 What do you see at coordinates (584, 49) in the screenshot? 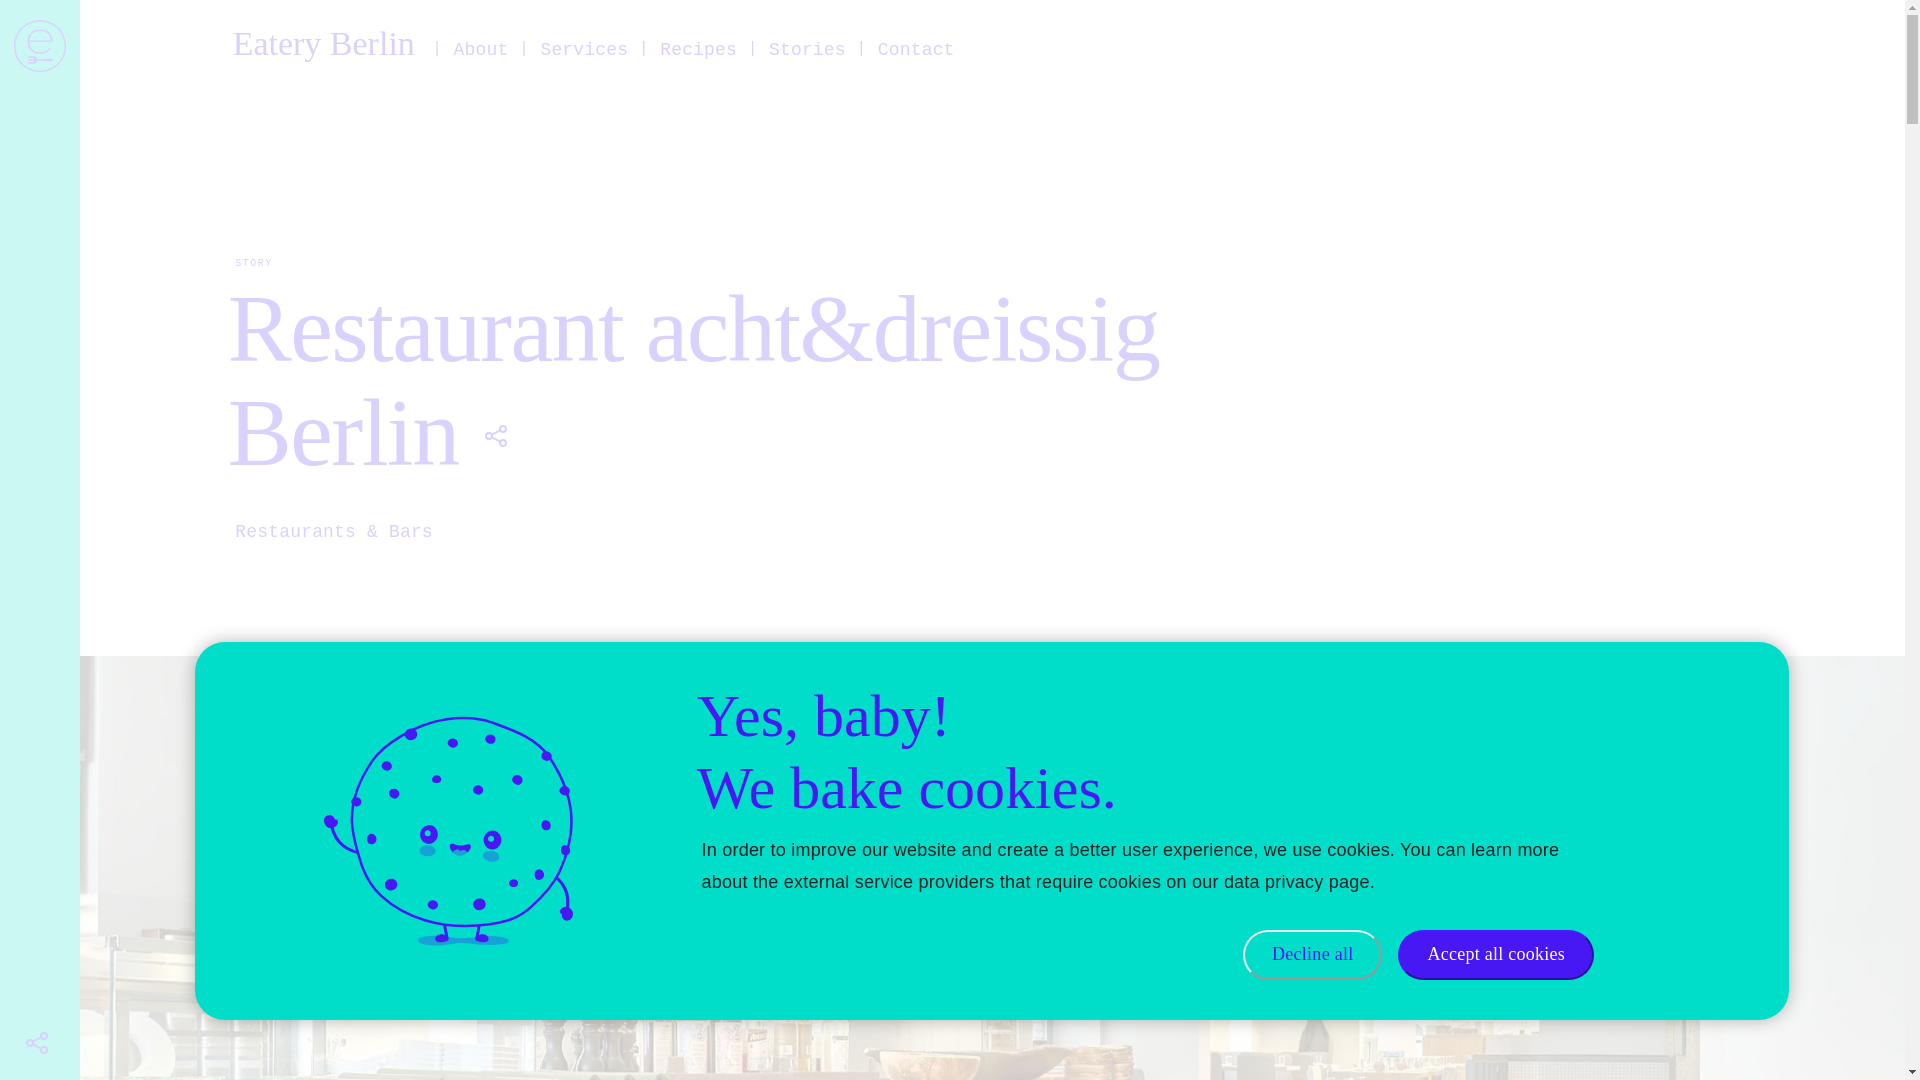
I see `Services` at bounding box center [584, 49].